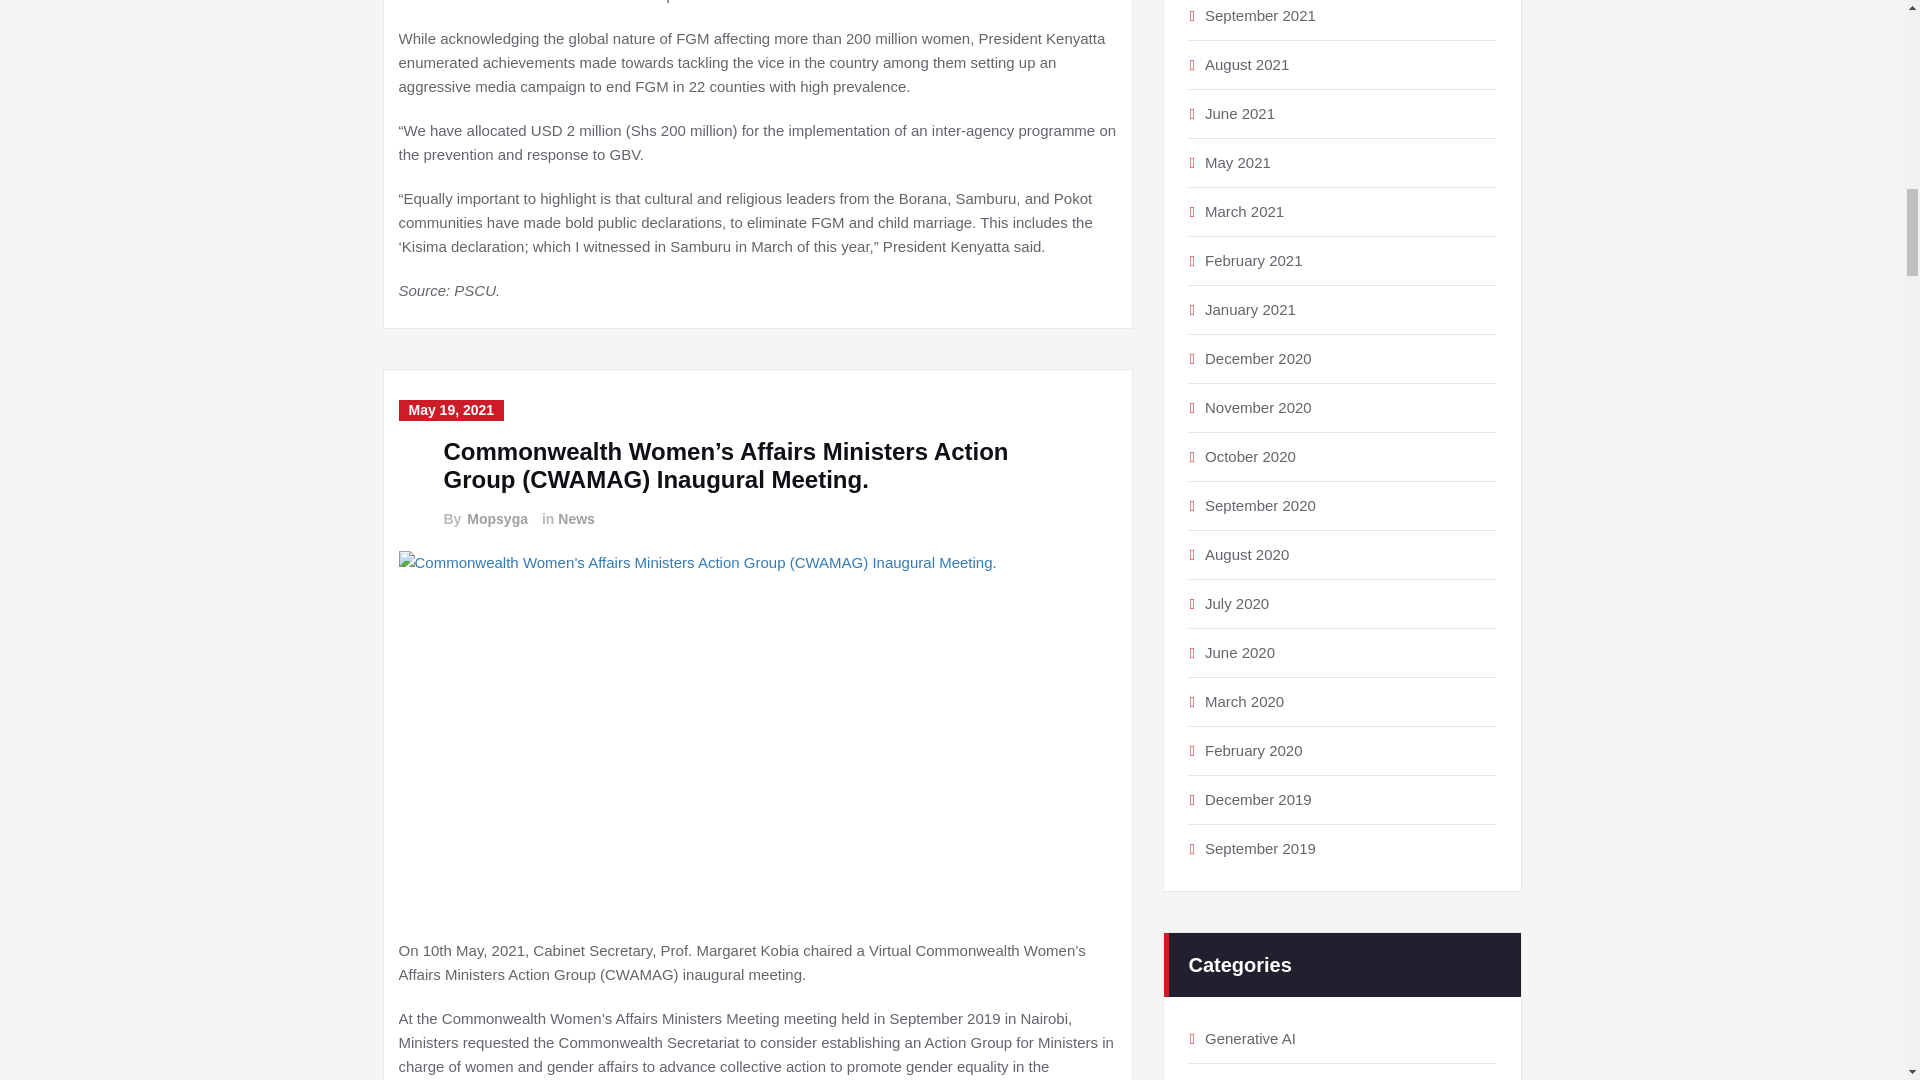 This screenshot has height=1080, width=1920. What do you see at coordinates (450, 410) in the screenshot?
I see `May 19, 2021` at bounding box center [450, 410].